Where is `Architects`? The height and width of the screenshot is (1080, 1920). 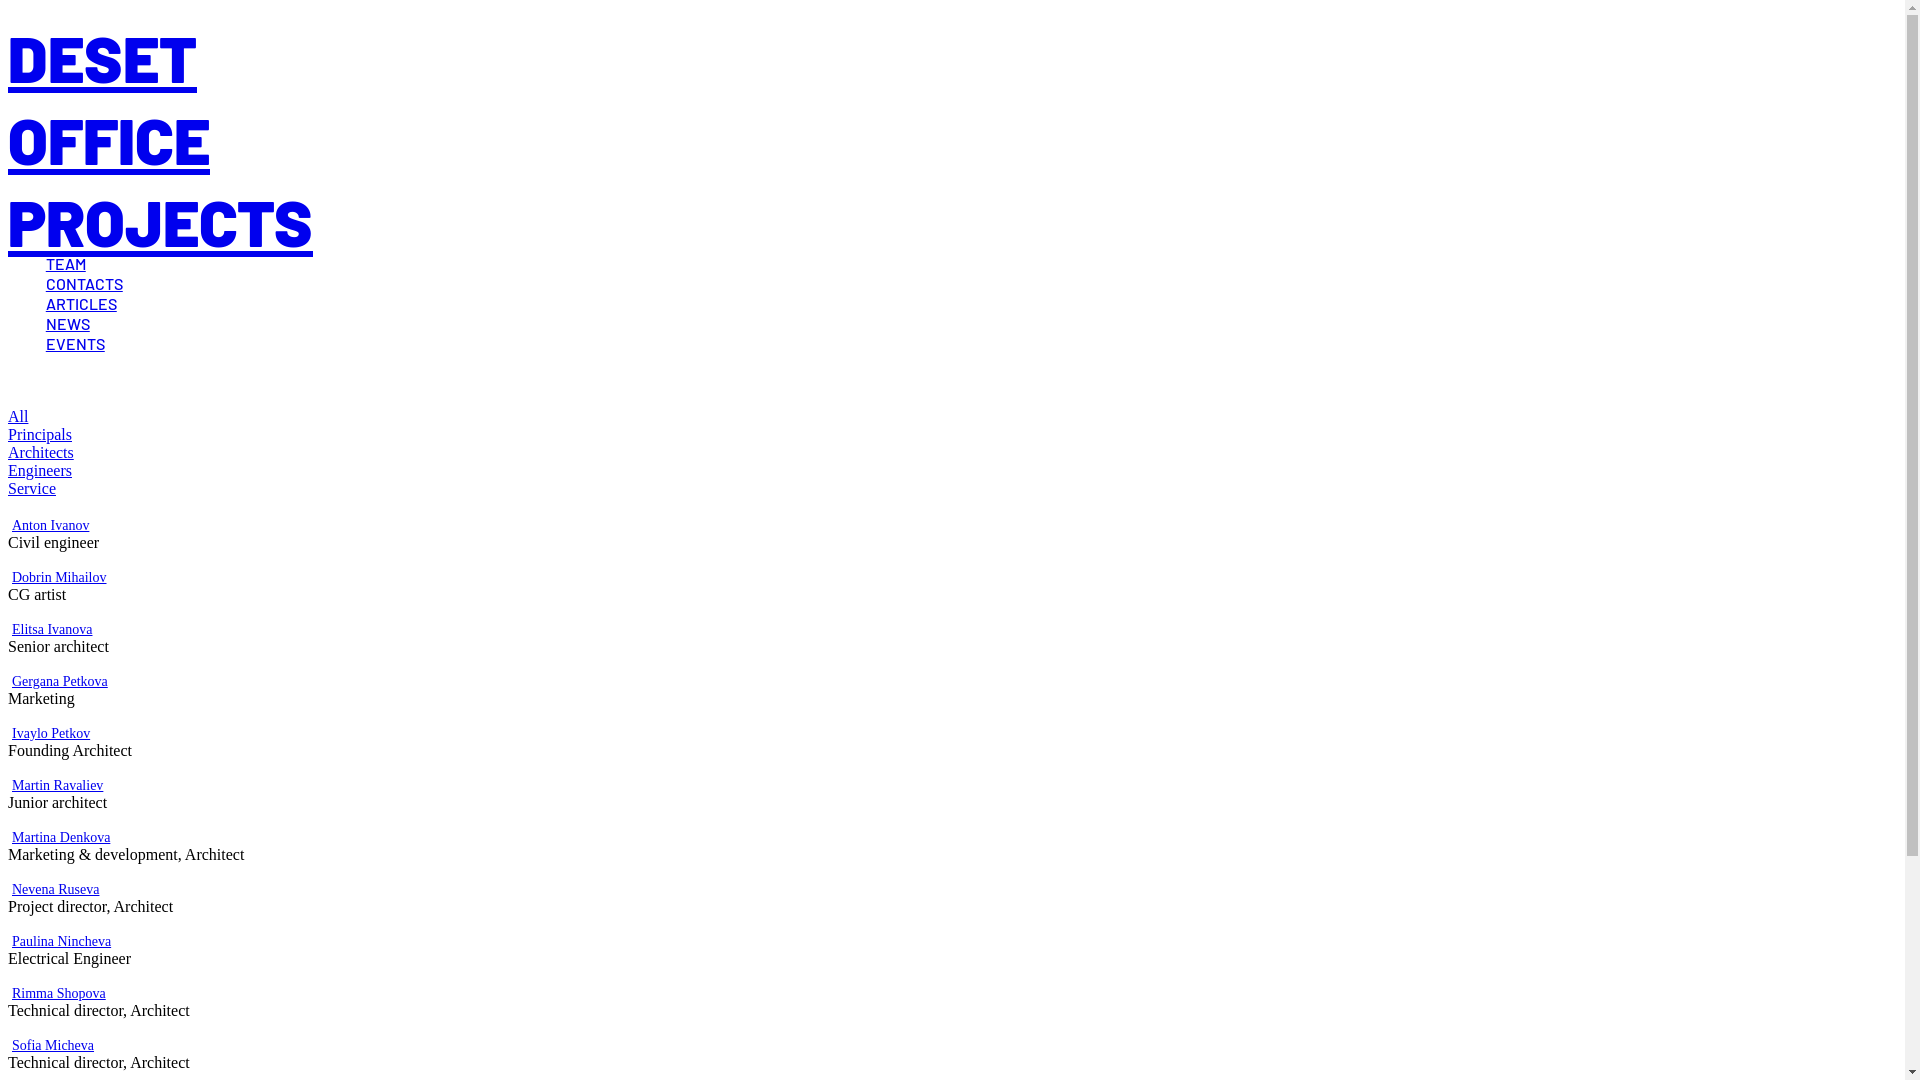
Architects is located at coordinates (41, 452).